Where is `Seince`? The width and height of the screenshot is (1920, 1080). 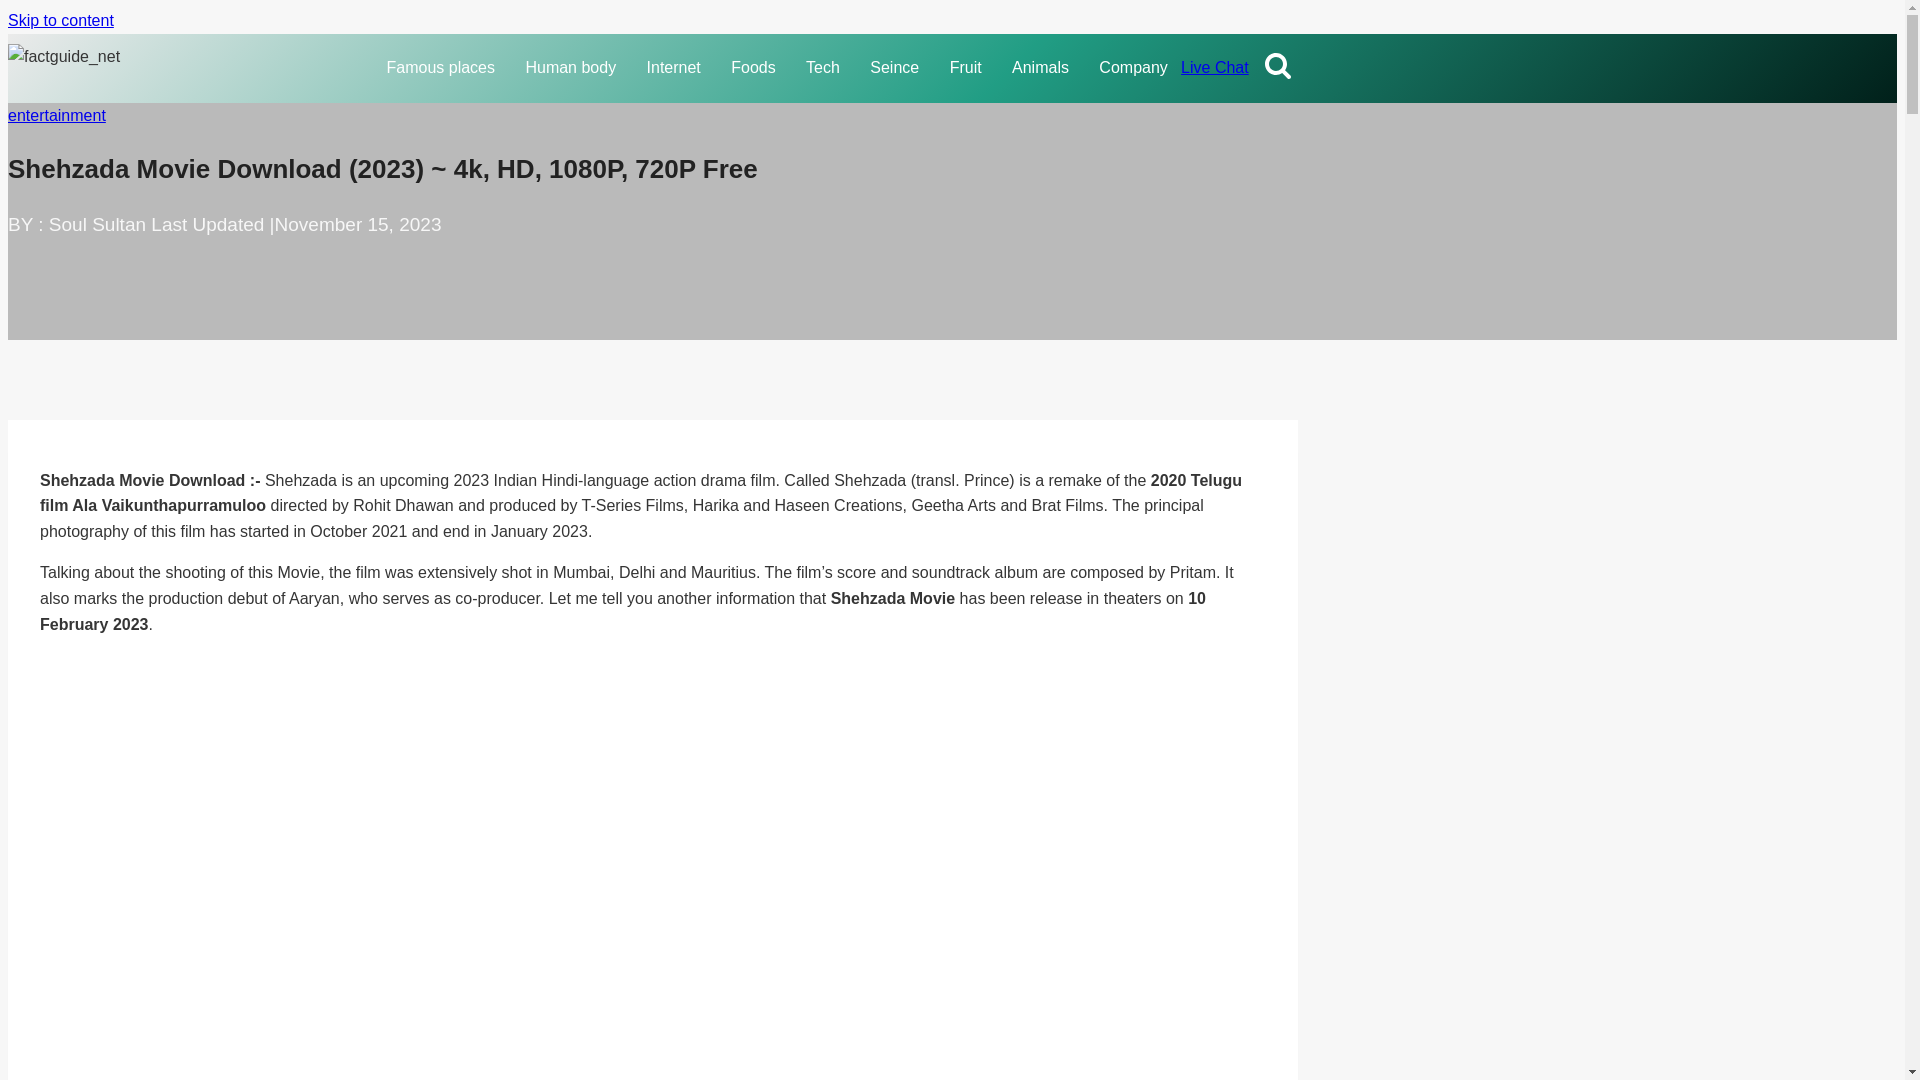 Seince is located at coordinates (898, 68).